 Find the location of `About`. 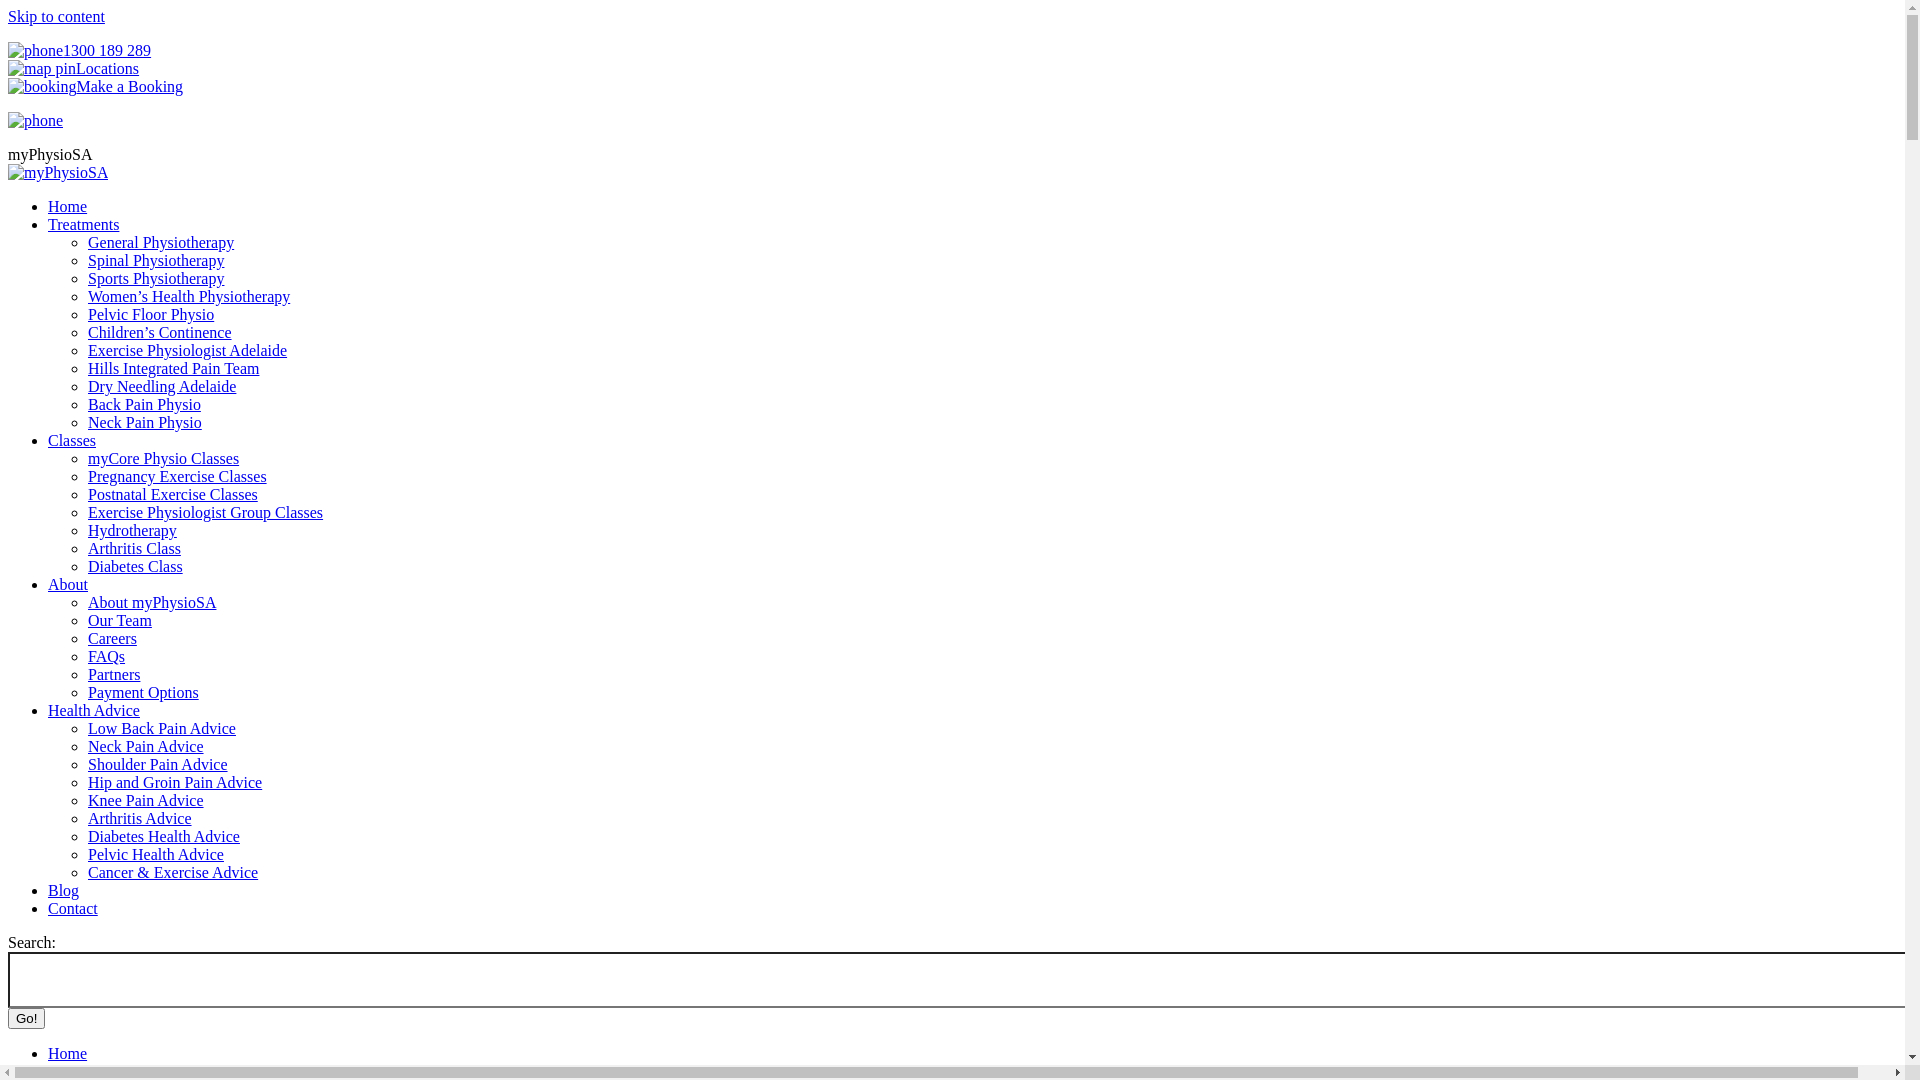

About is located at coordinates (68, 584).